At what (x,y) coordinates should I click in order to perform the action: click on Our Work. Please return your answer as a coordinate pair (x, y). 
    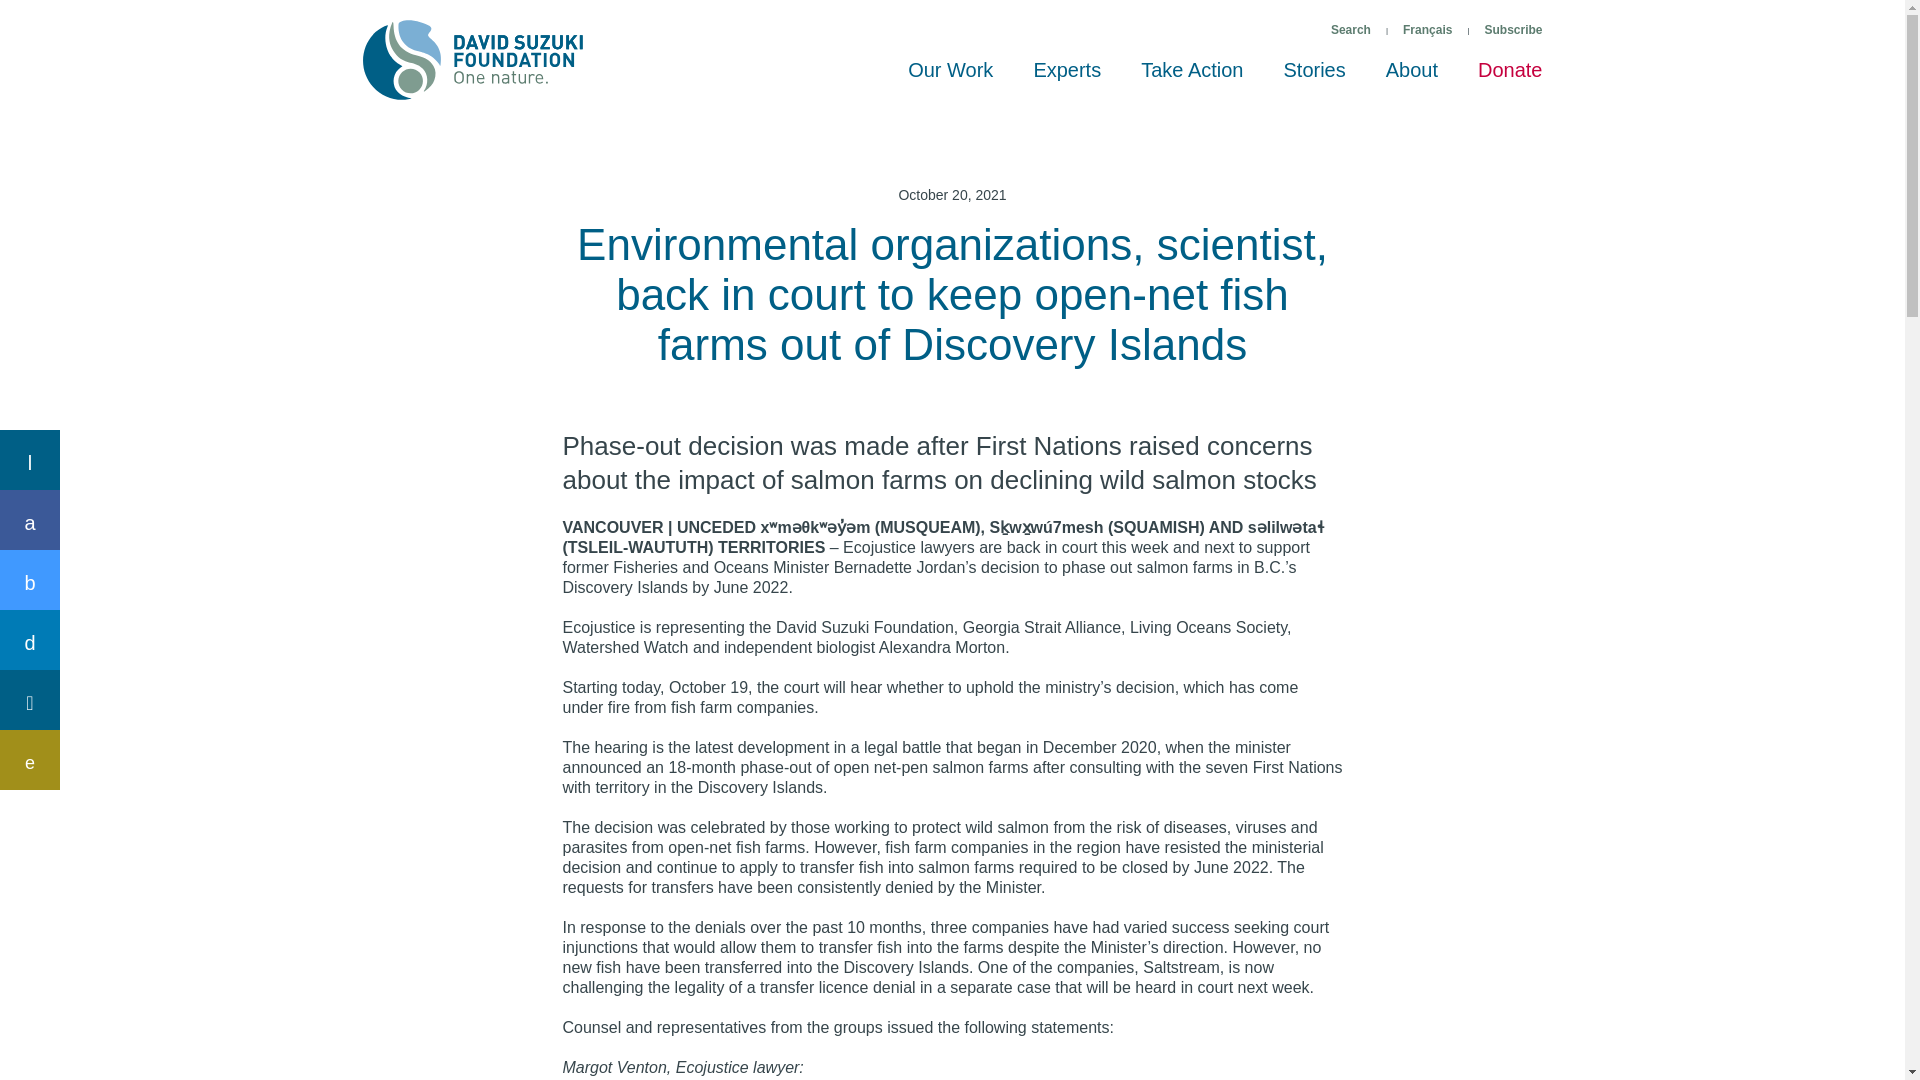
    Looking at the image, I should click on (950, 79).